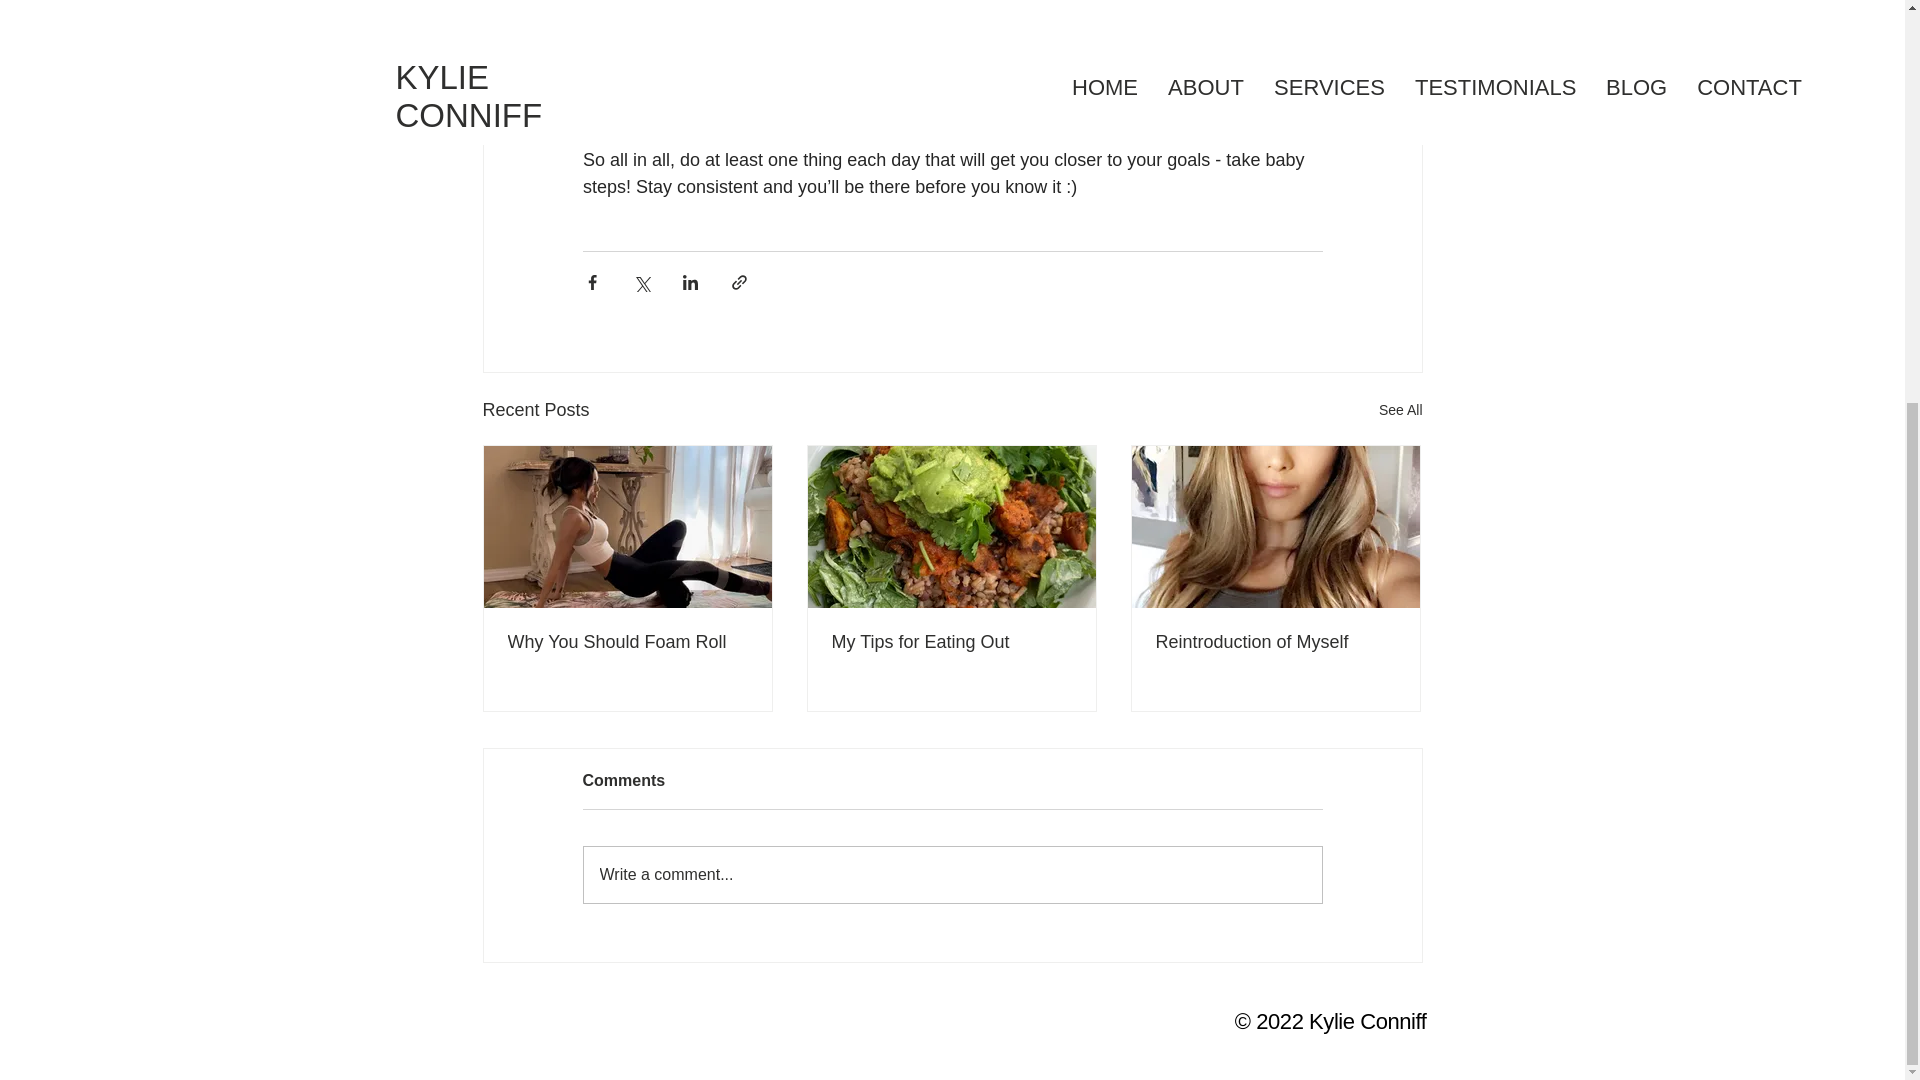 This screenshot has width=1920, height=1080. What do you see at coordinates (951, 642) in the screenshot?
I see `My Tips for Eating Out` at bounding box center [951, 642].